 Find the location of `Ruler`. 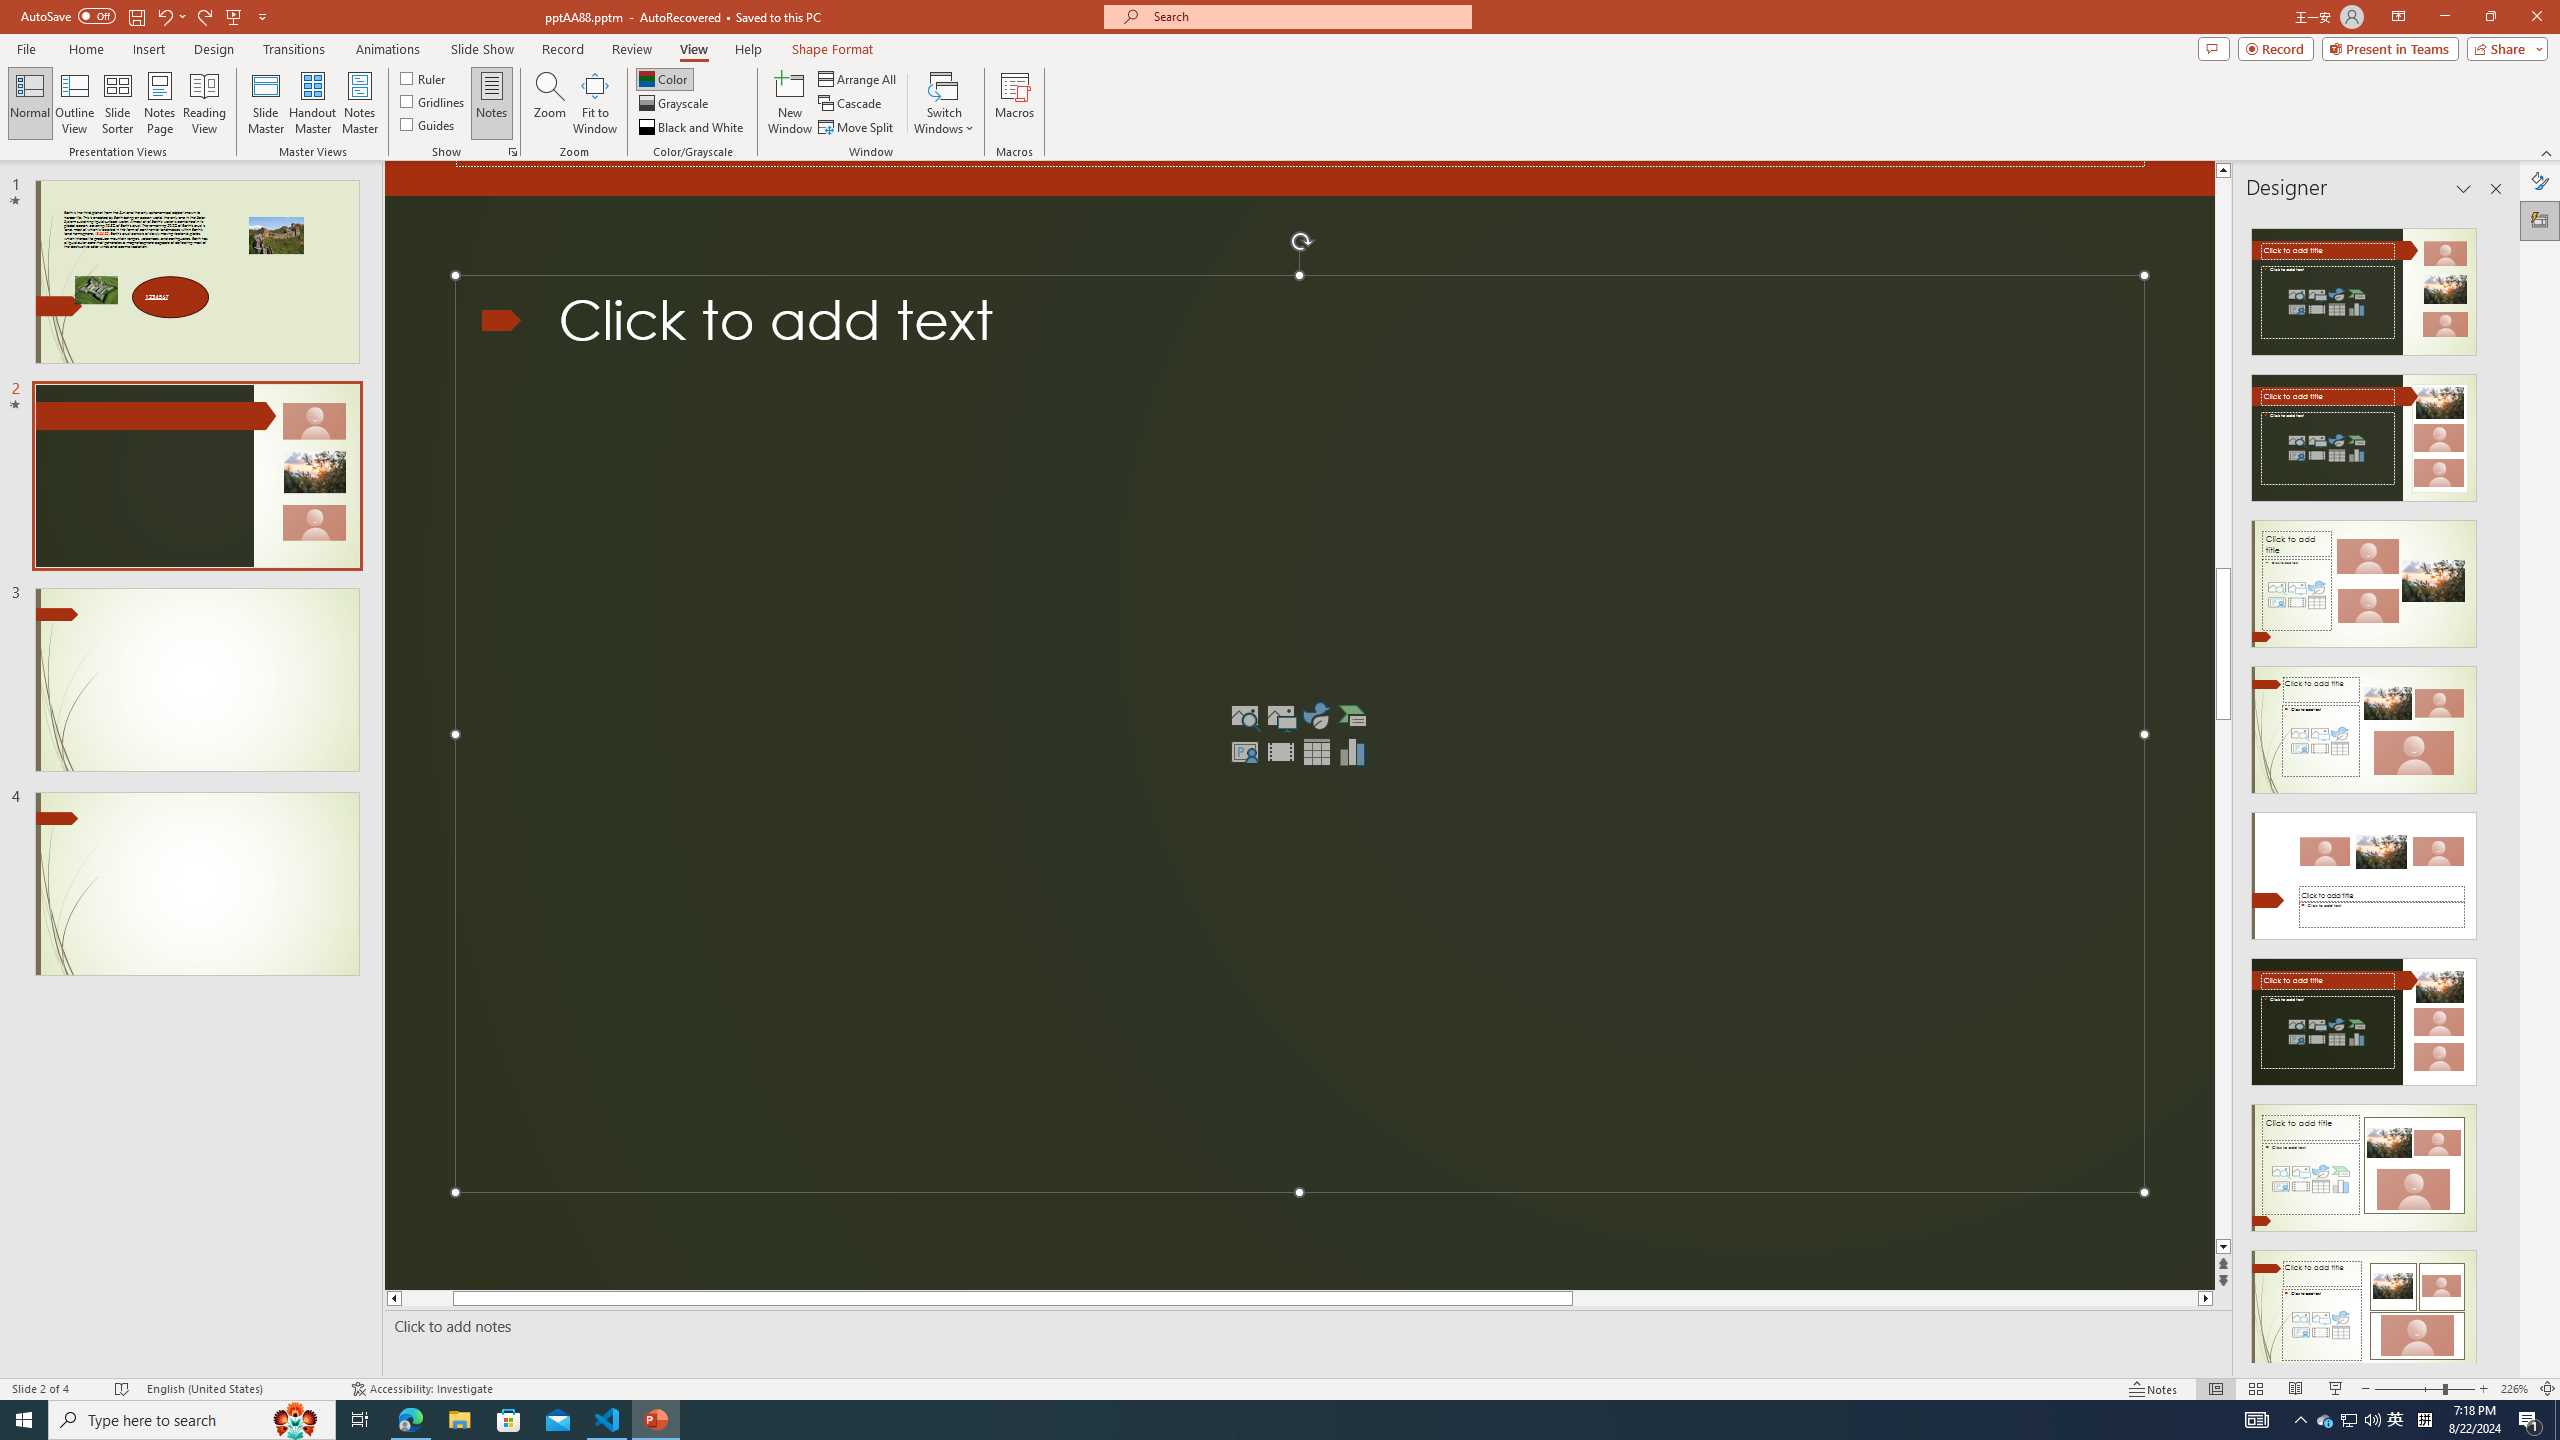

Ruler is located at coordinates (424, 78).